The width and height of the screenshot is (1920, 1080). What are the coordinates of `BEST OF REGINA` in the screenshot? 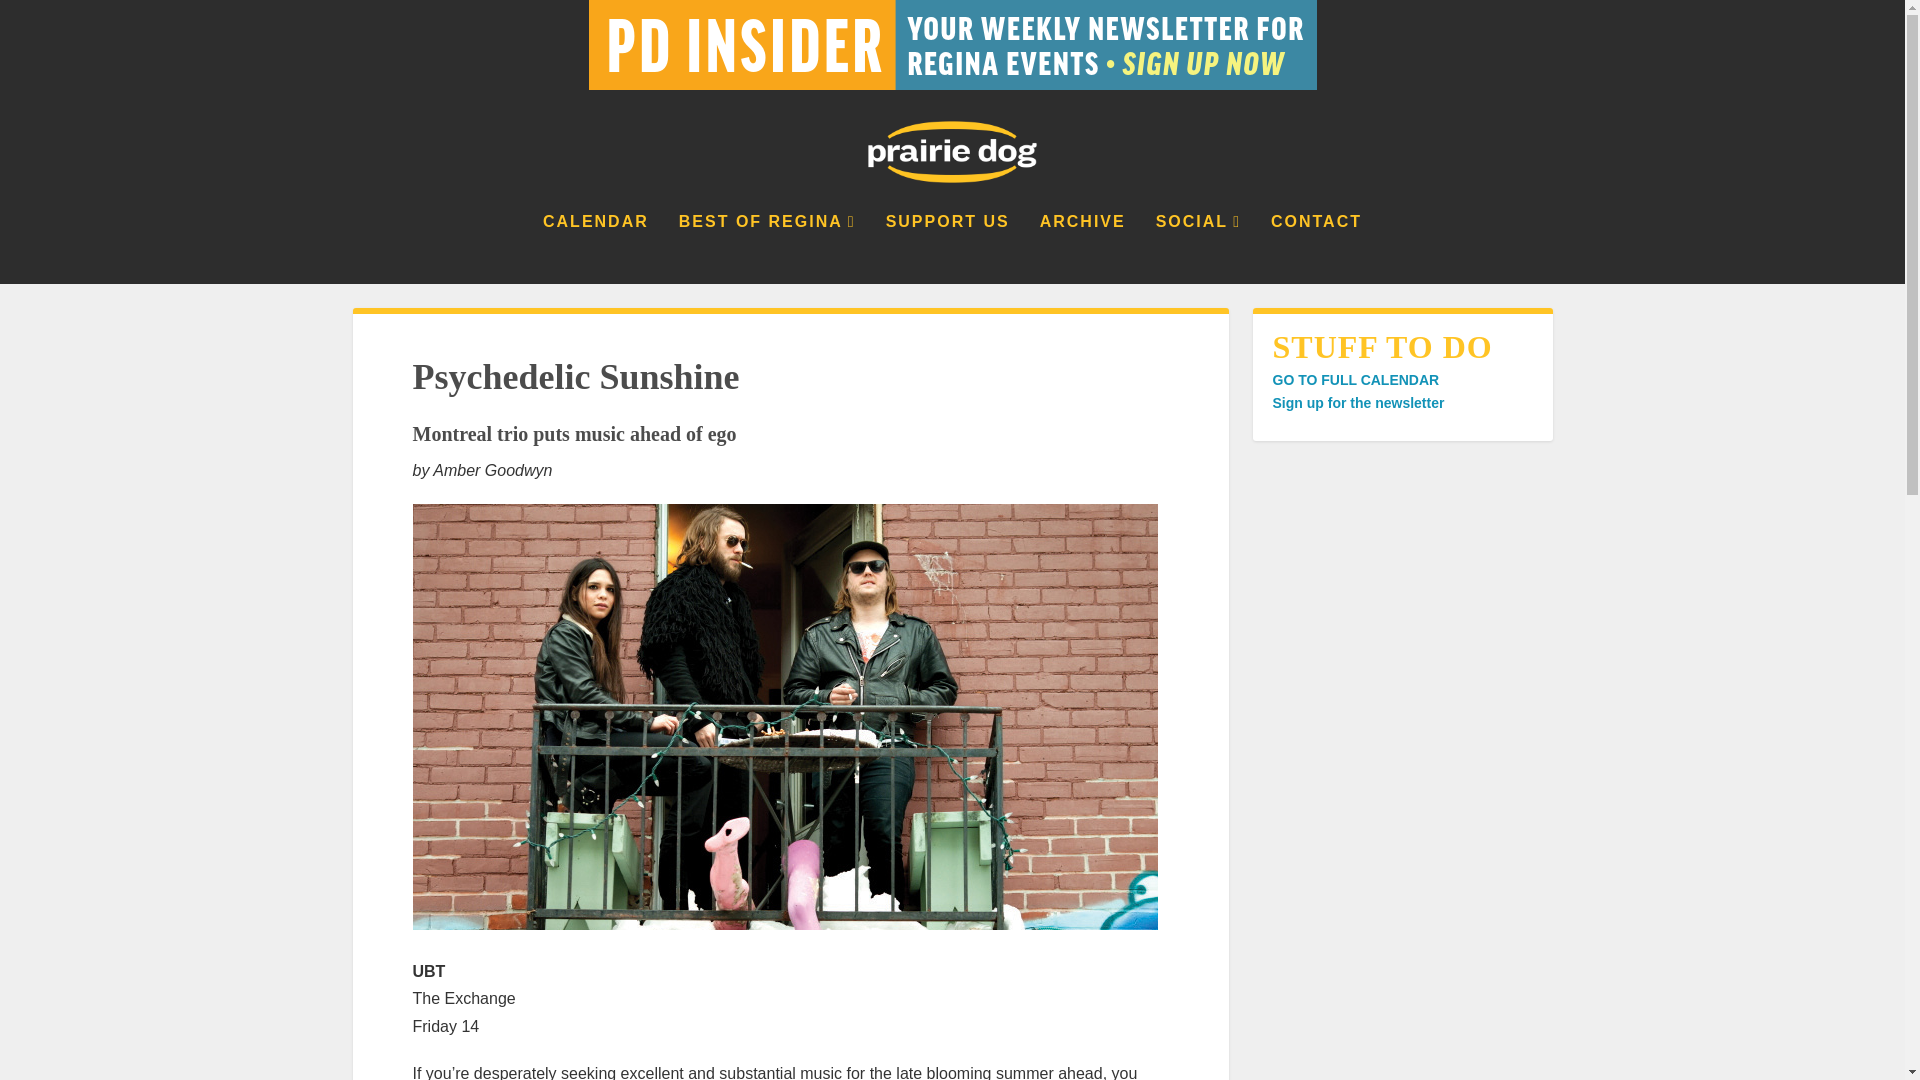 It's located at (768, 248).